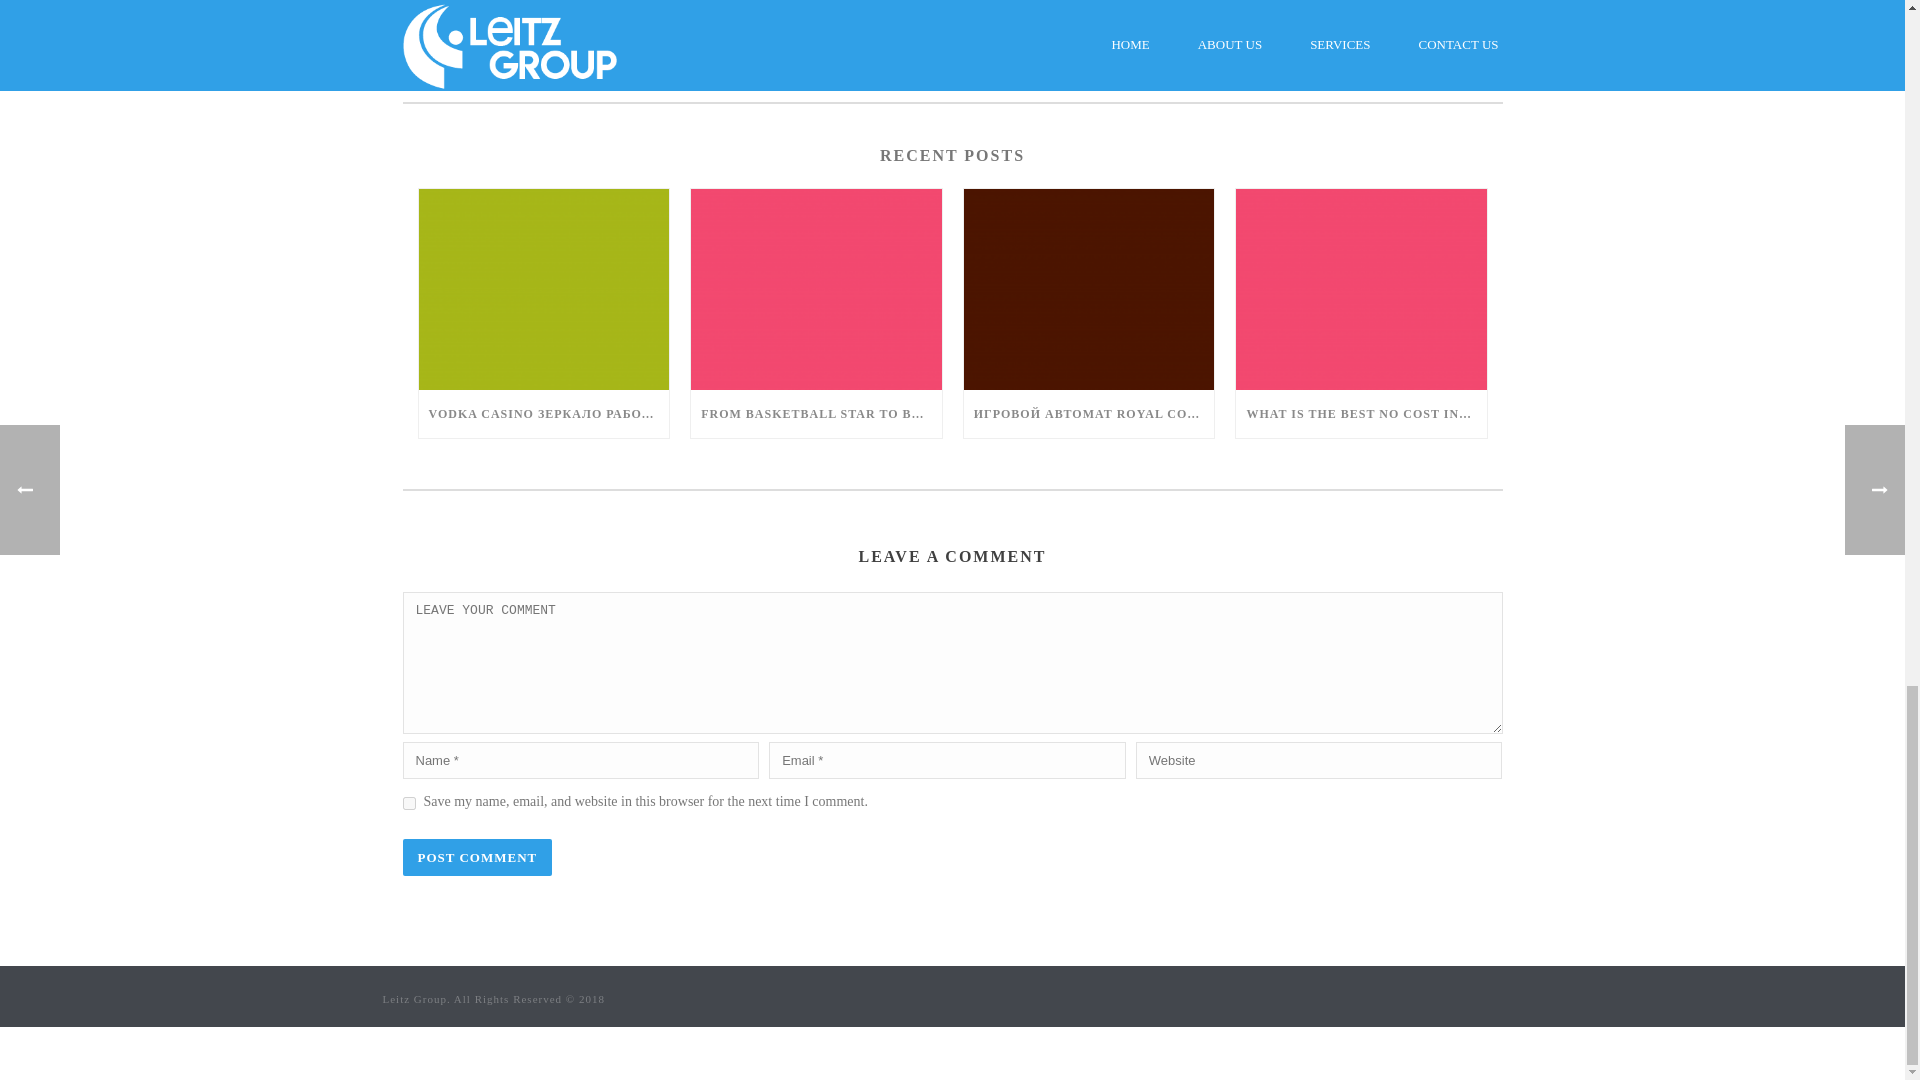 This screenshot has height=1080, width=1920. I want to click on WHAT IS THE BEST NO COST INTERNATIONAL GOING OUT WITH SITE?, so click(1361, 414).